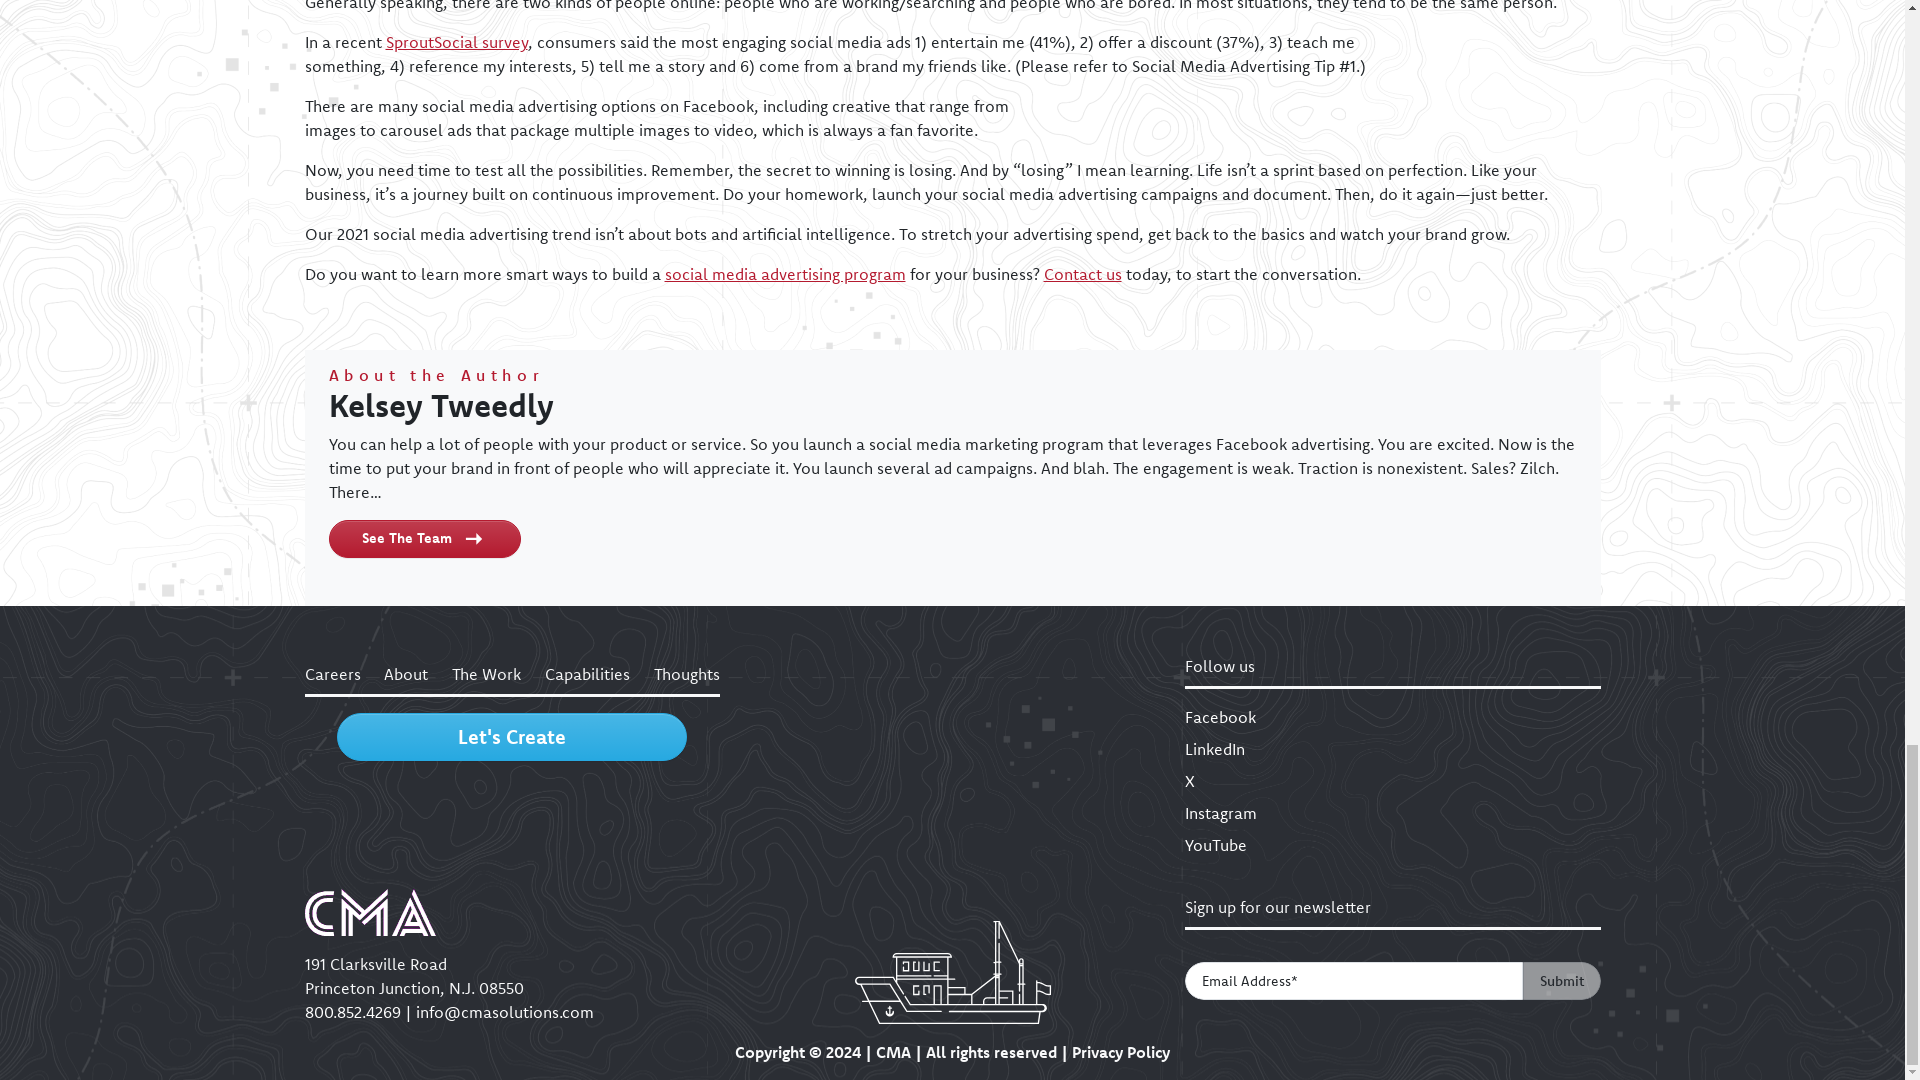  I want to click on YouTube, so click(1392, 844).